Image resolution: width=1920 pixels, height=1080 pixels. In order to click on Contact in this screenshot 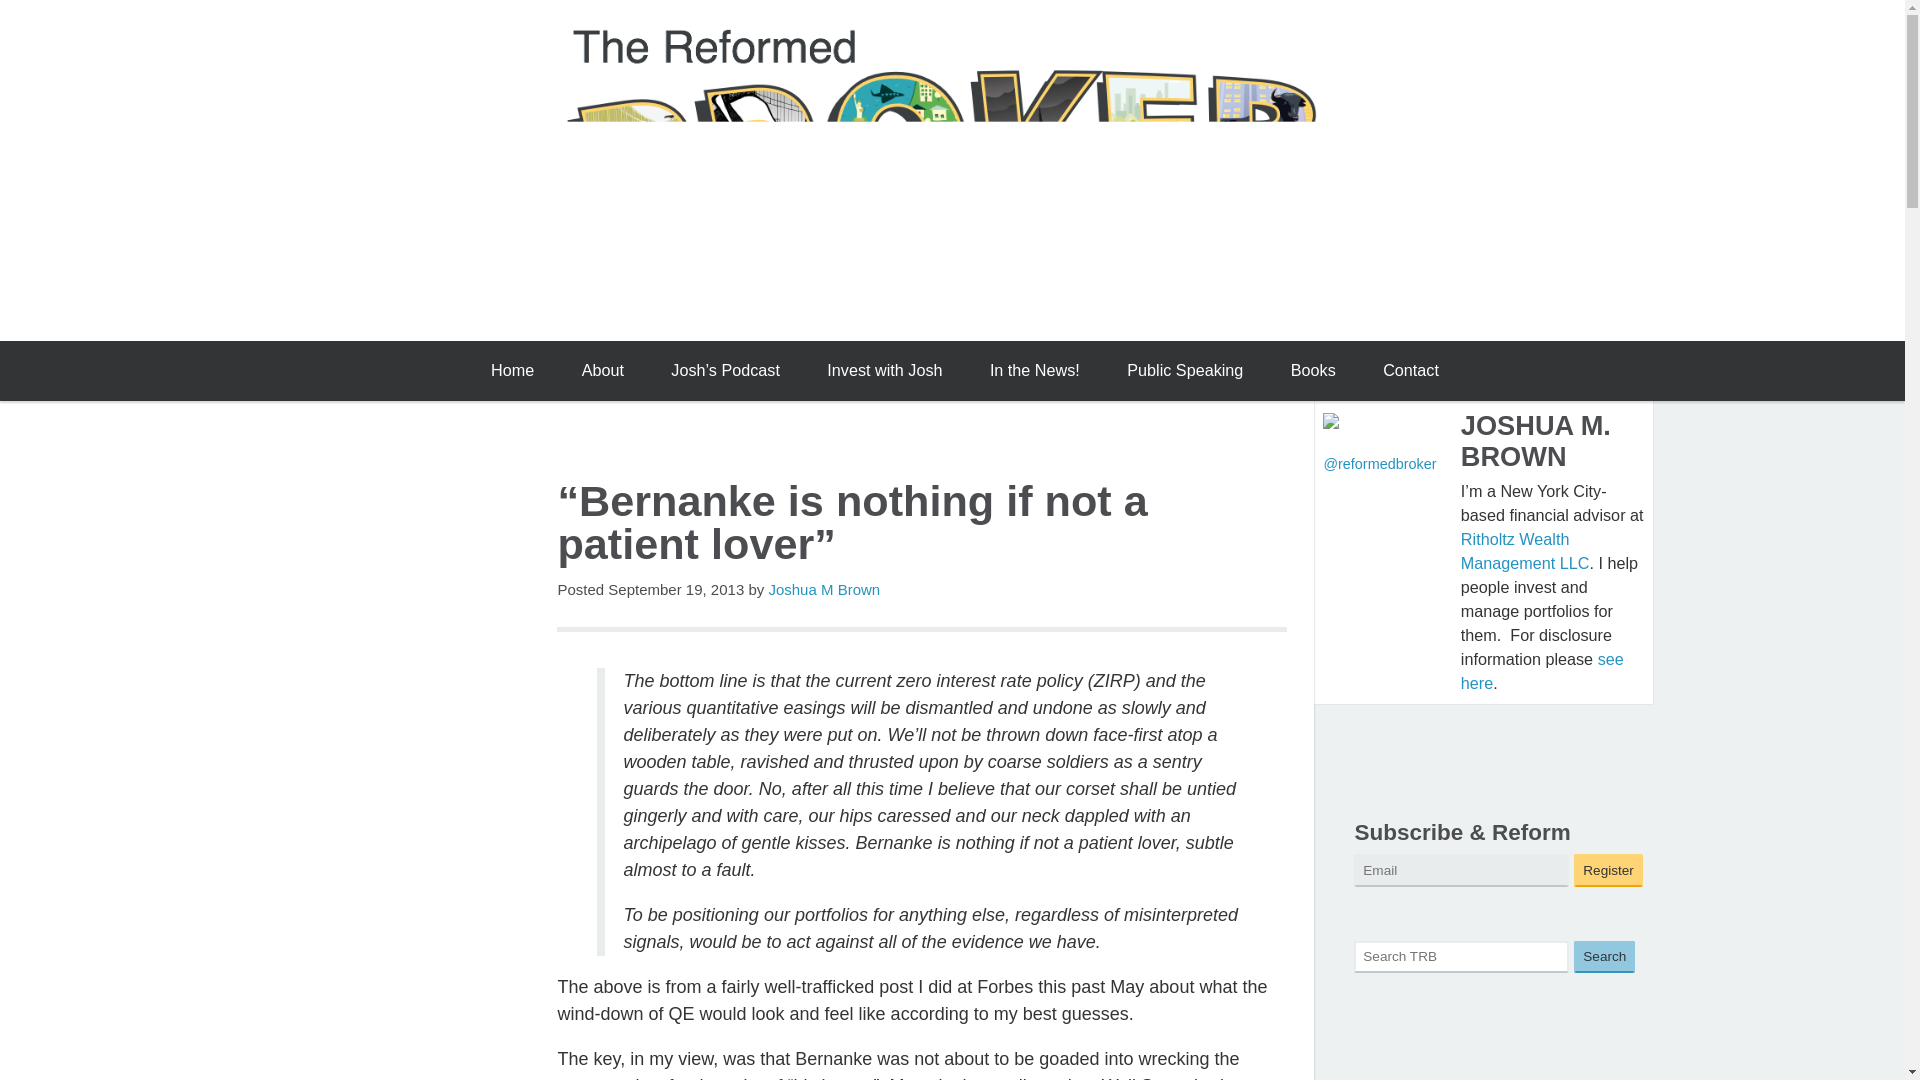, I will do `click(1411, 370)`.